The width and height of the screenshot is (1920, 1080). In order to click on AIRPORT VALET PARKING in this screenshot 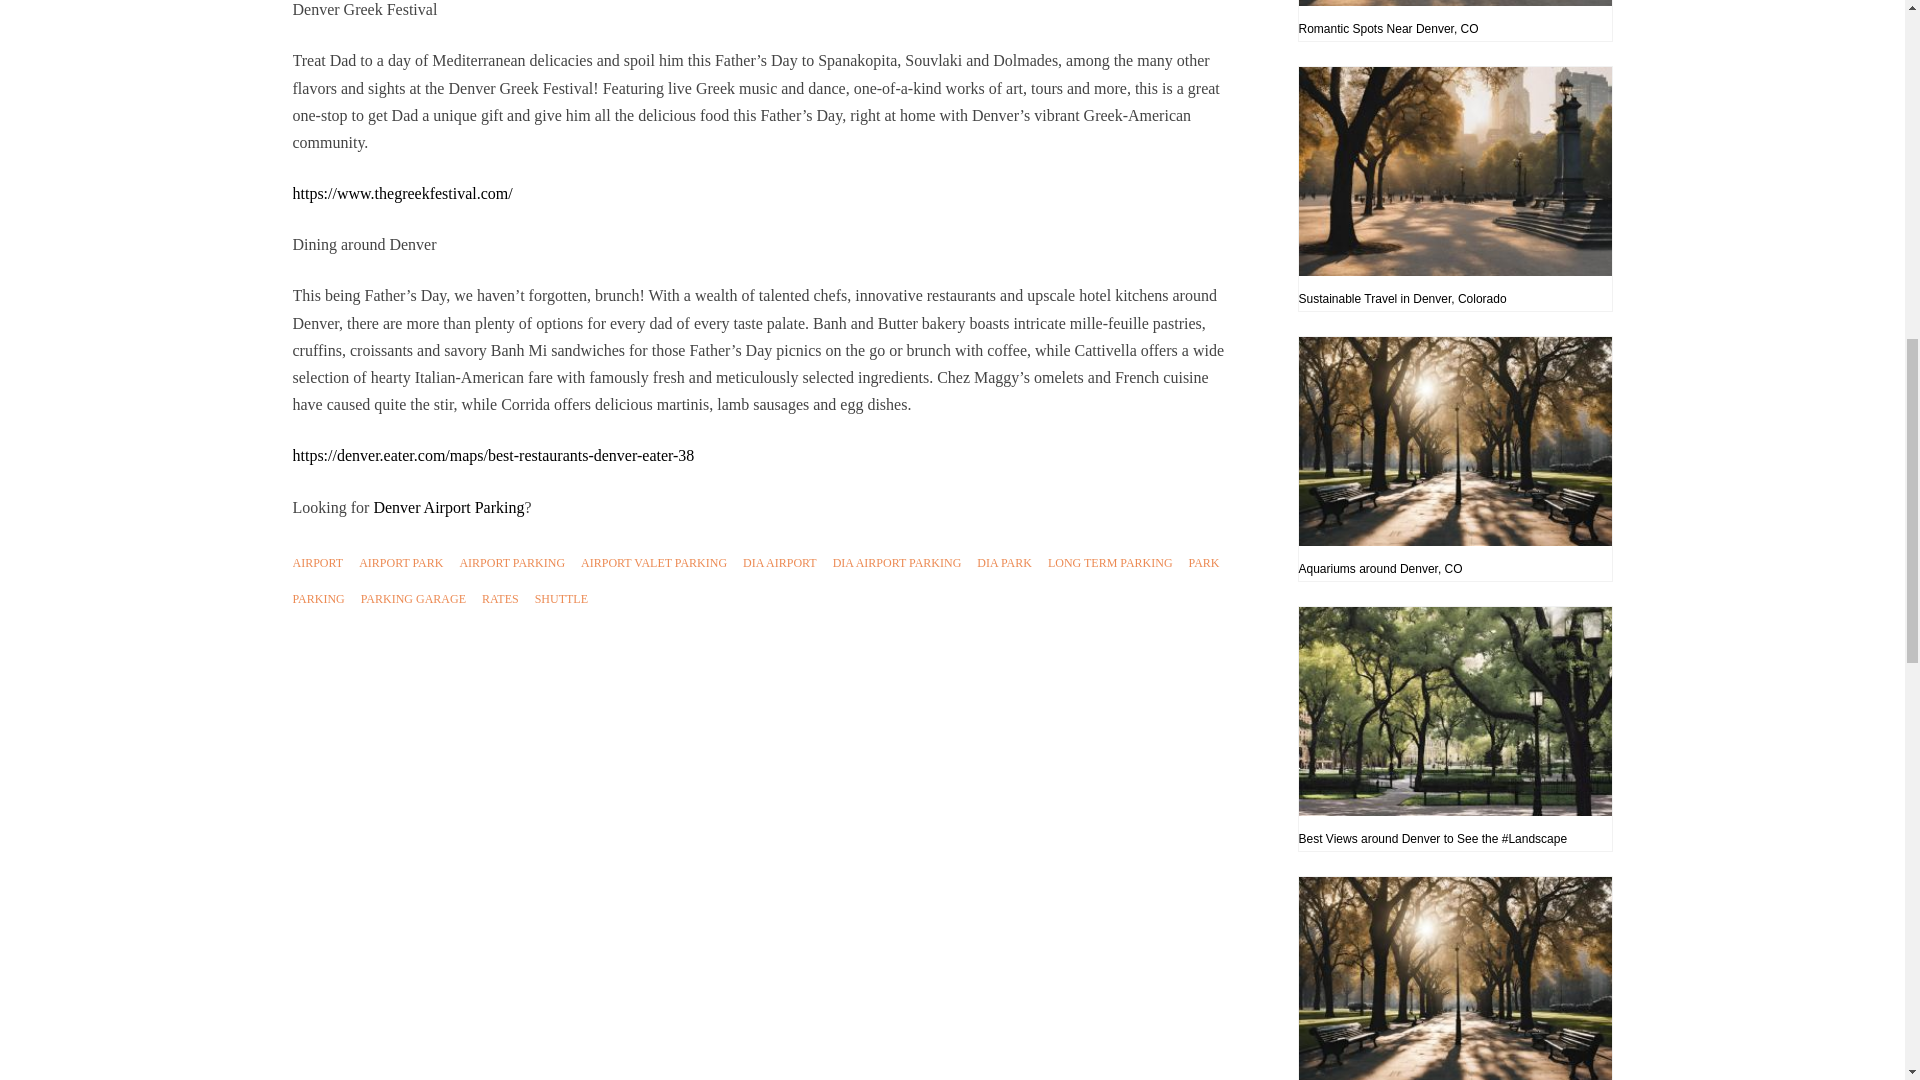, I will do `click(654, 562)`.